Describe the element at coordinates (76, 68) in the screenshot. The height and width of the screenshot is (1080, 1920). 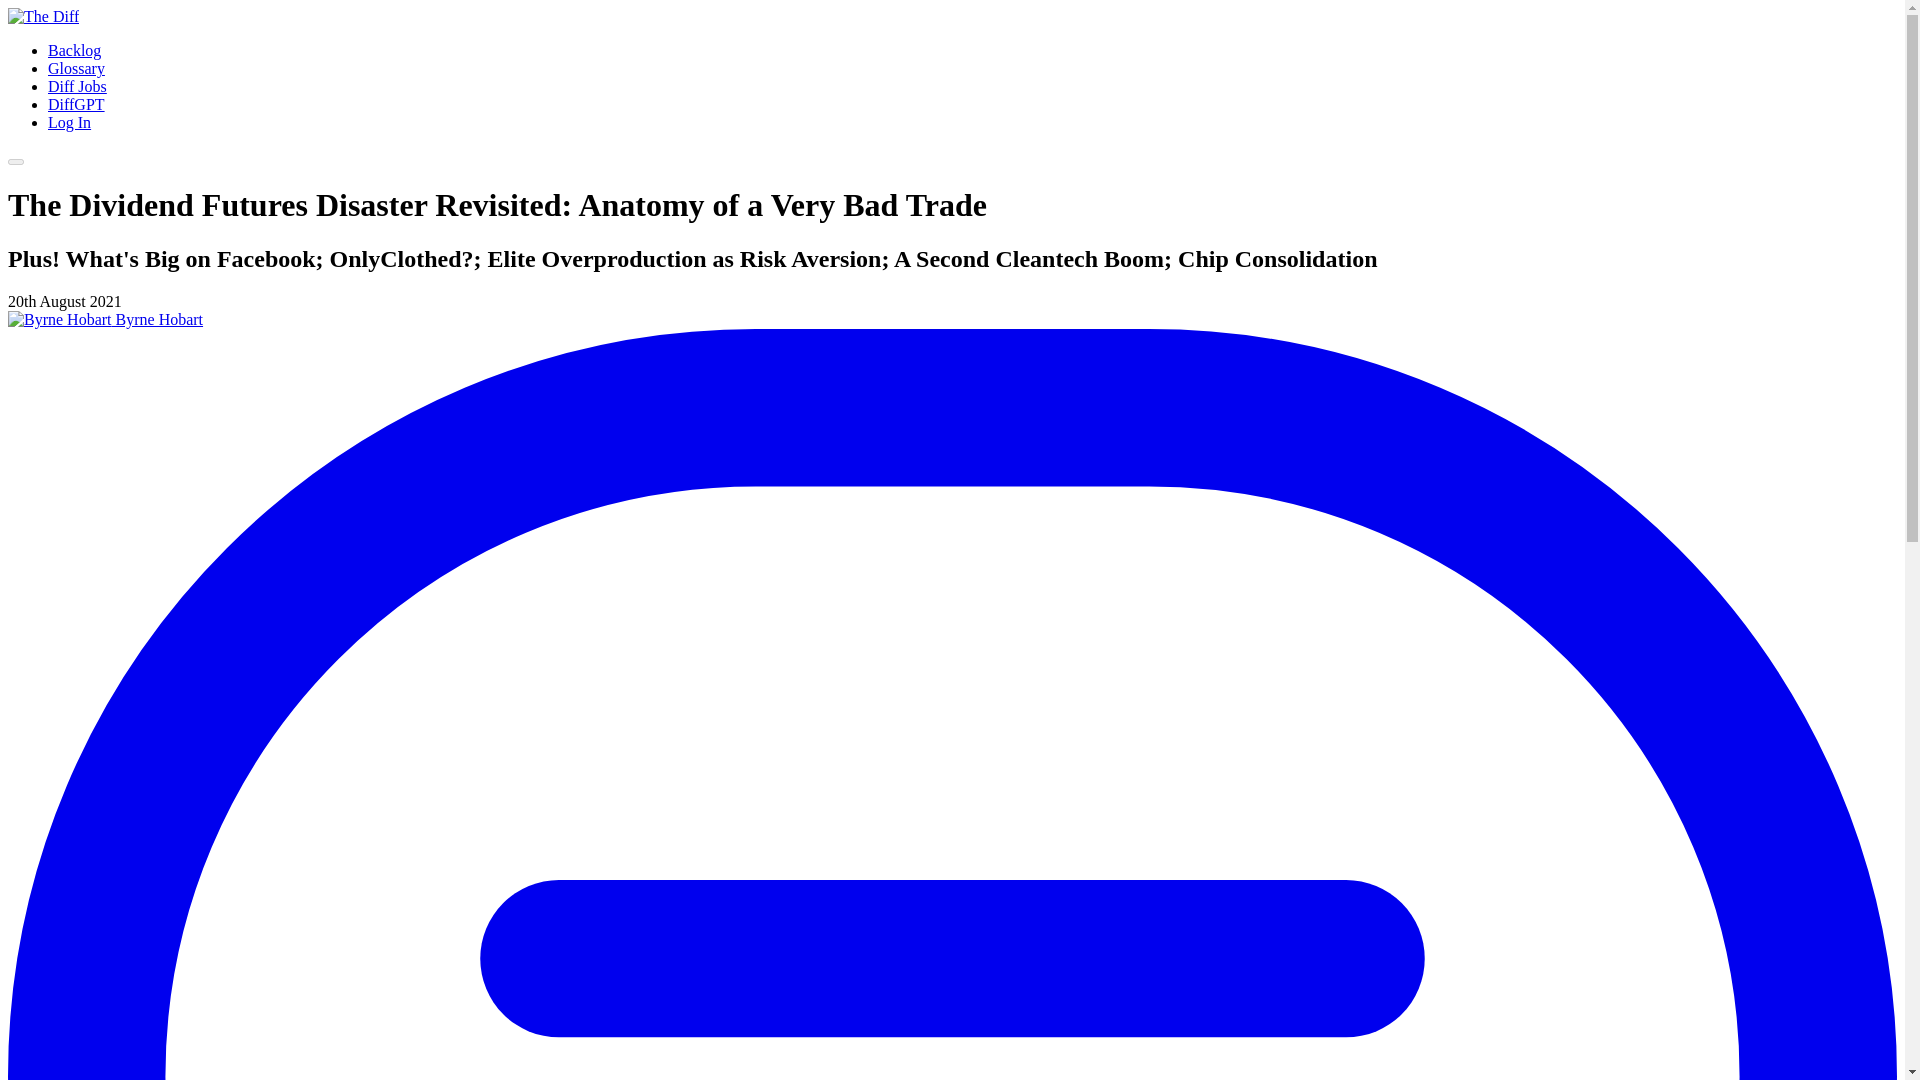
I see `Glossary` at that location.